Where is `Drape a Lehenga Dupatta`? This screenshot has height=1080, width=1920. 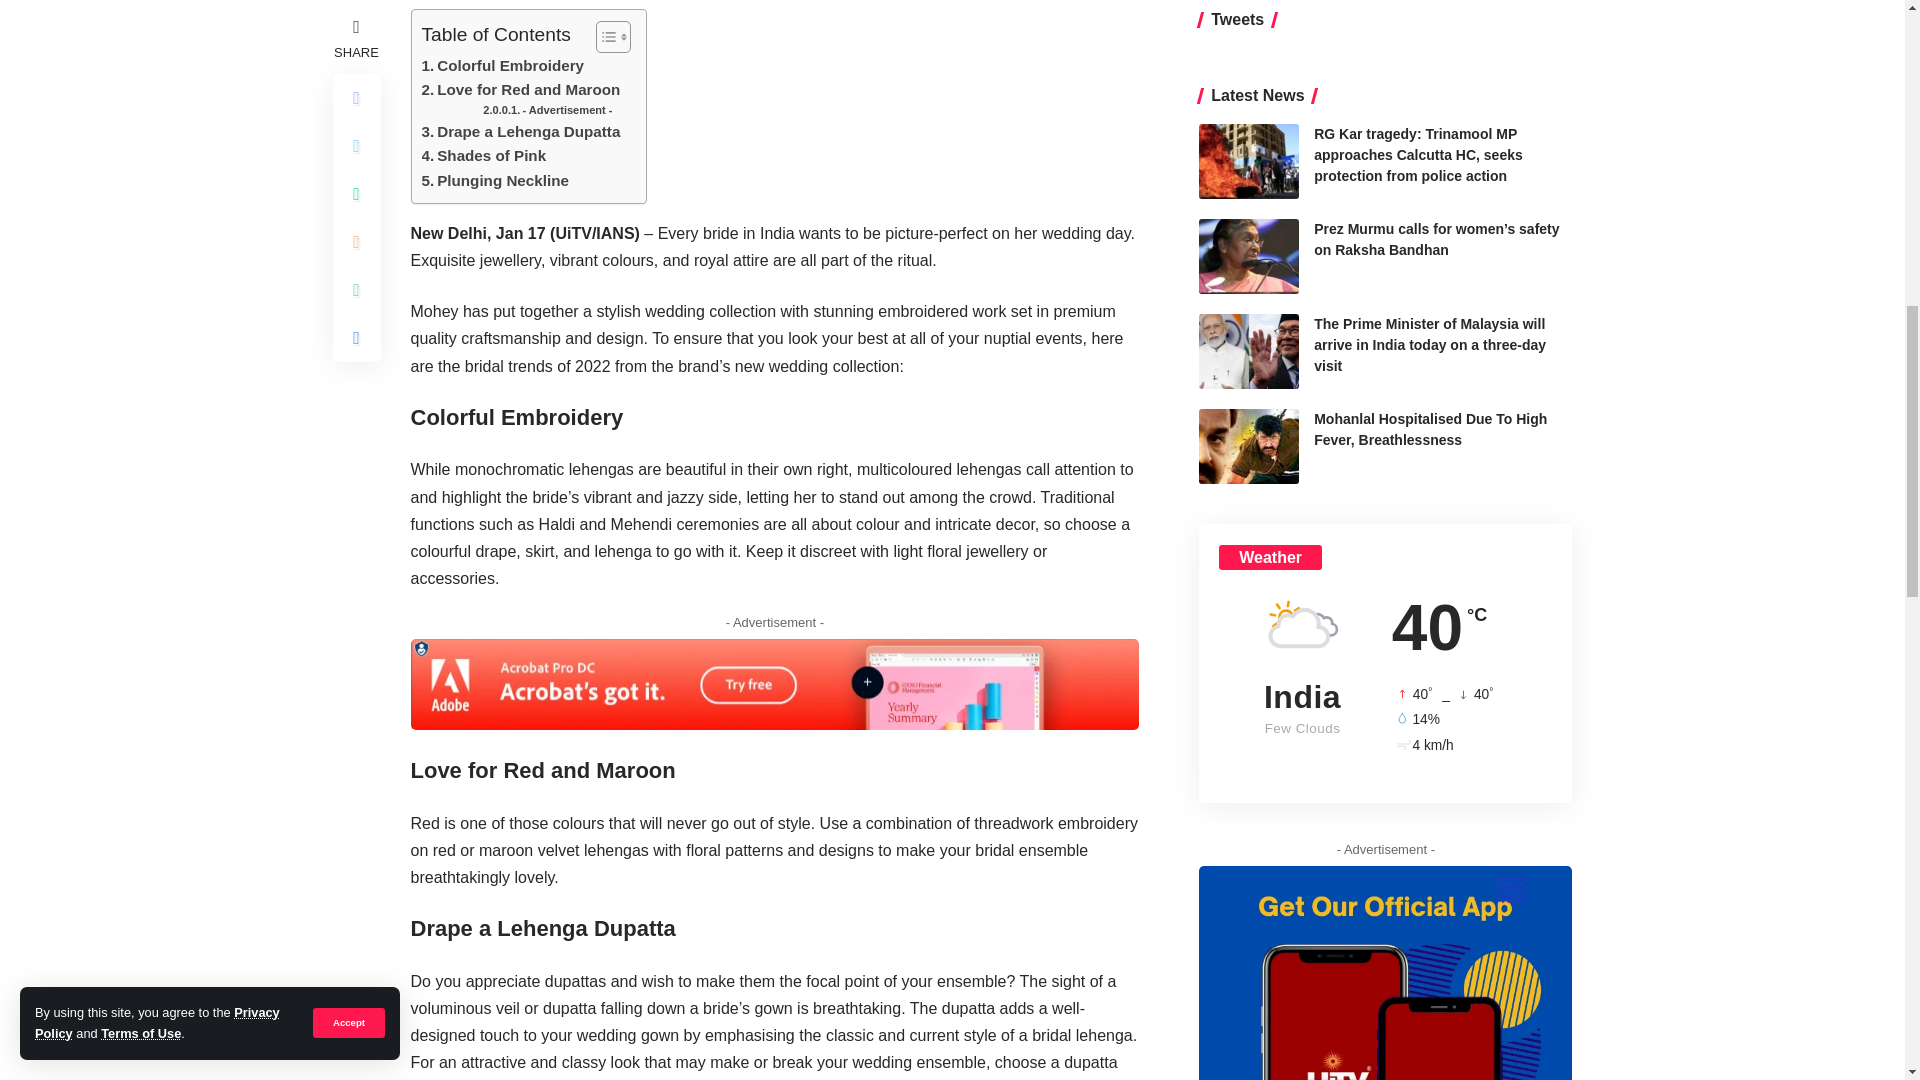 Drape a Lehenga Dupatta is located at coordinates (521, 131).